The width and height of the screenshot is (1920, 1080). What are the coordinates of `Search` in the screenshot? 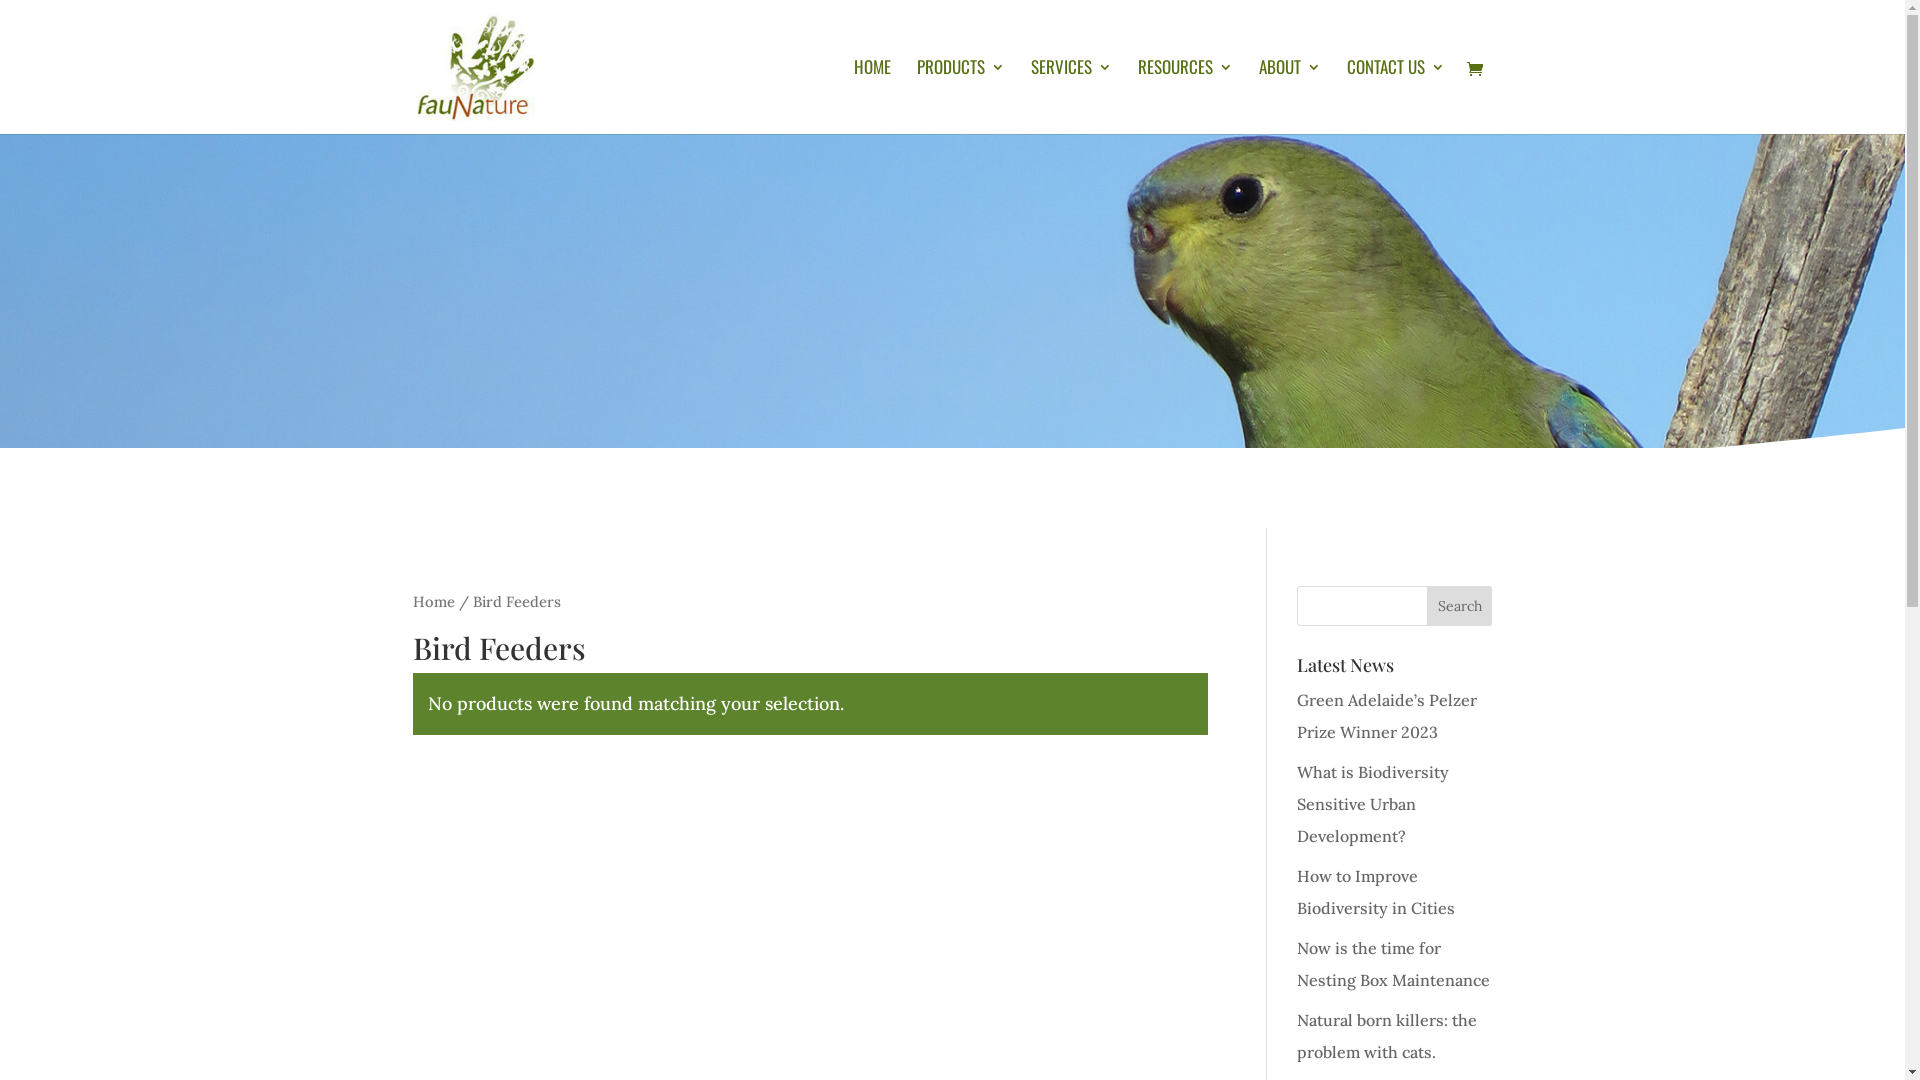 It's located at (1460, 606).